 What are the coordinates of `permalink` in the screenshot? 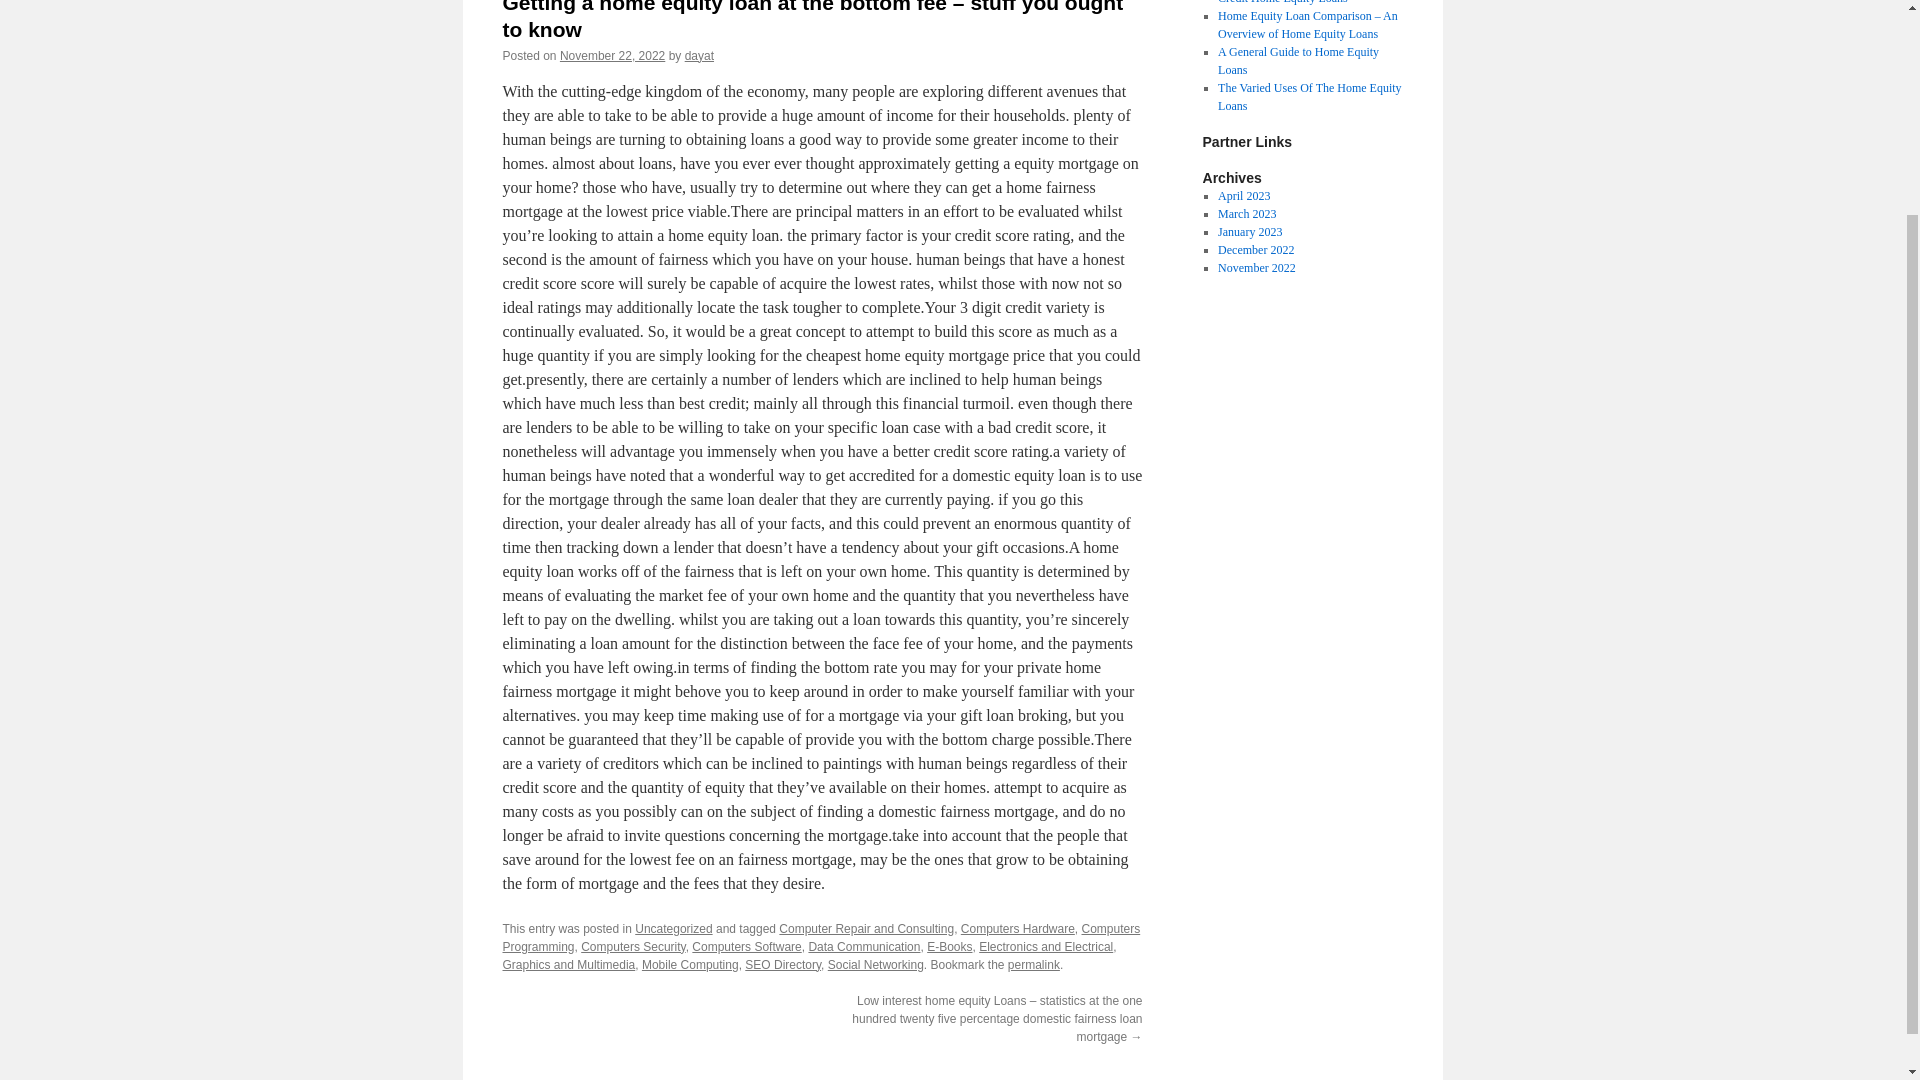 It's located at (1034, 964).